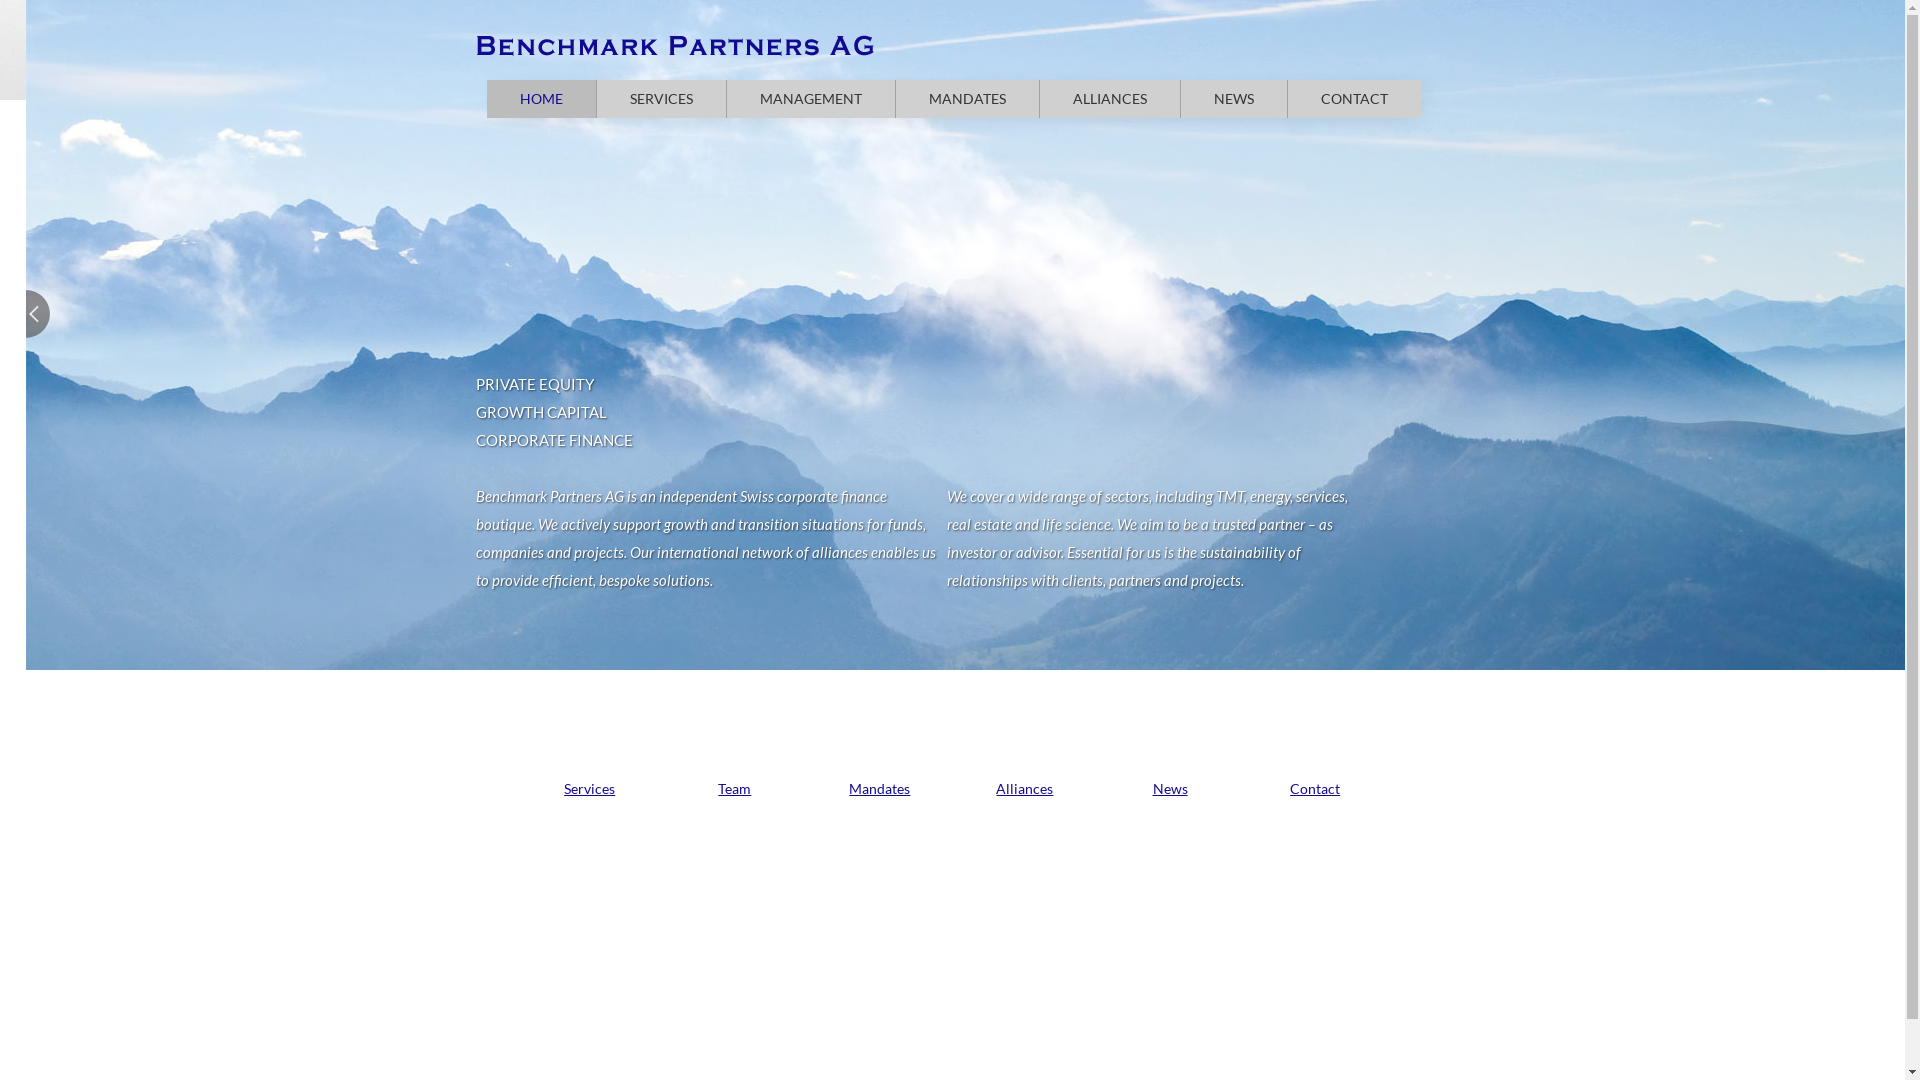 This screenshot has width=1920, height=1080. I want to click on Alliances, so click(1024, 788).